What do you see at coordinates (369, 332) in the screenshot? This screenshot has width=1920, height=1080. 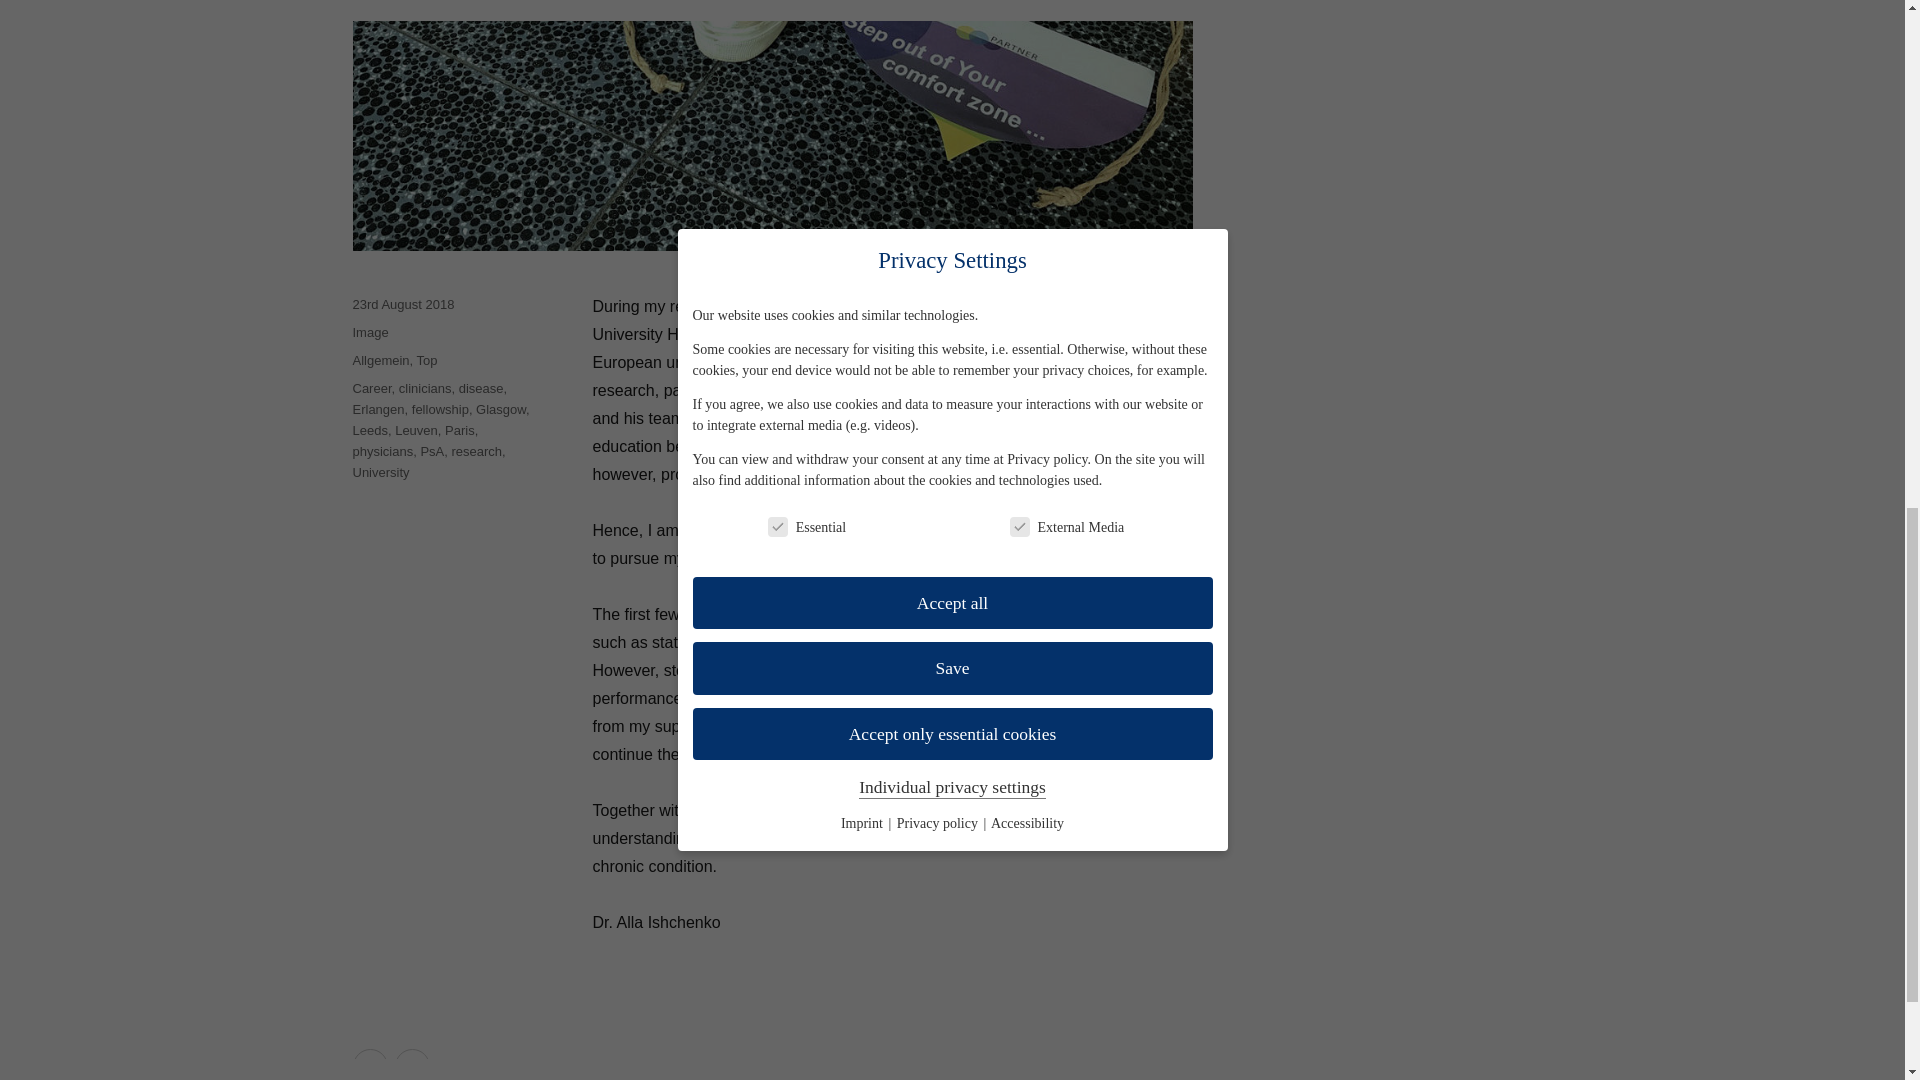 I see `Image` at bounding box center [369, 332].